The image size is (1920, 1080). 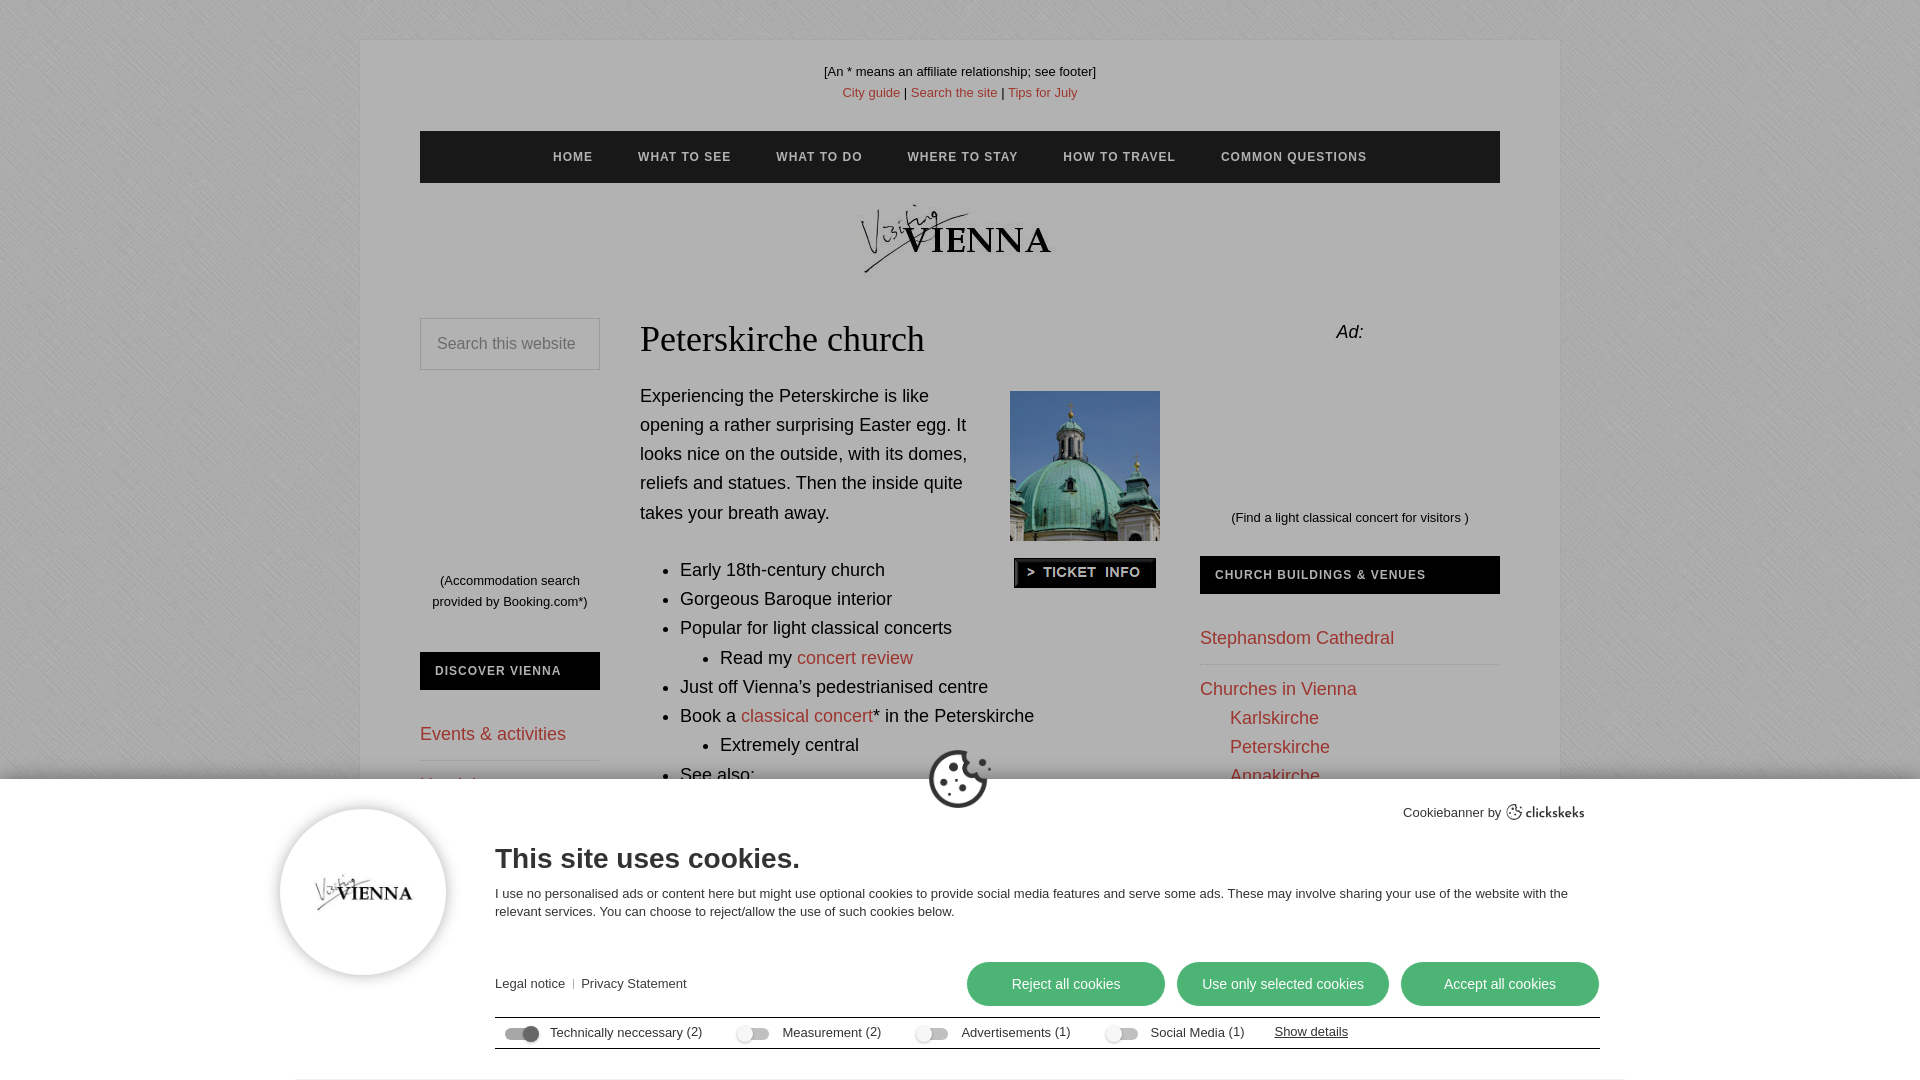 I want to click on Clickskeks, so click(x=1545, y=814).